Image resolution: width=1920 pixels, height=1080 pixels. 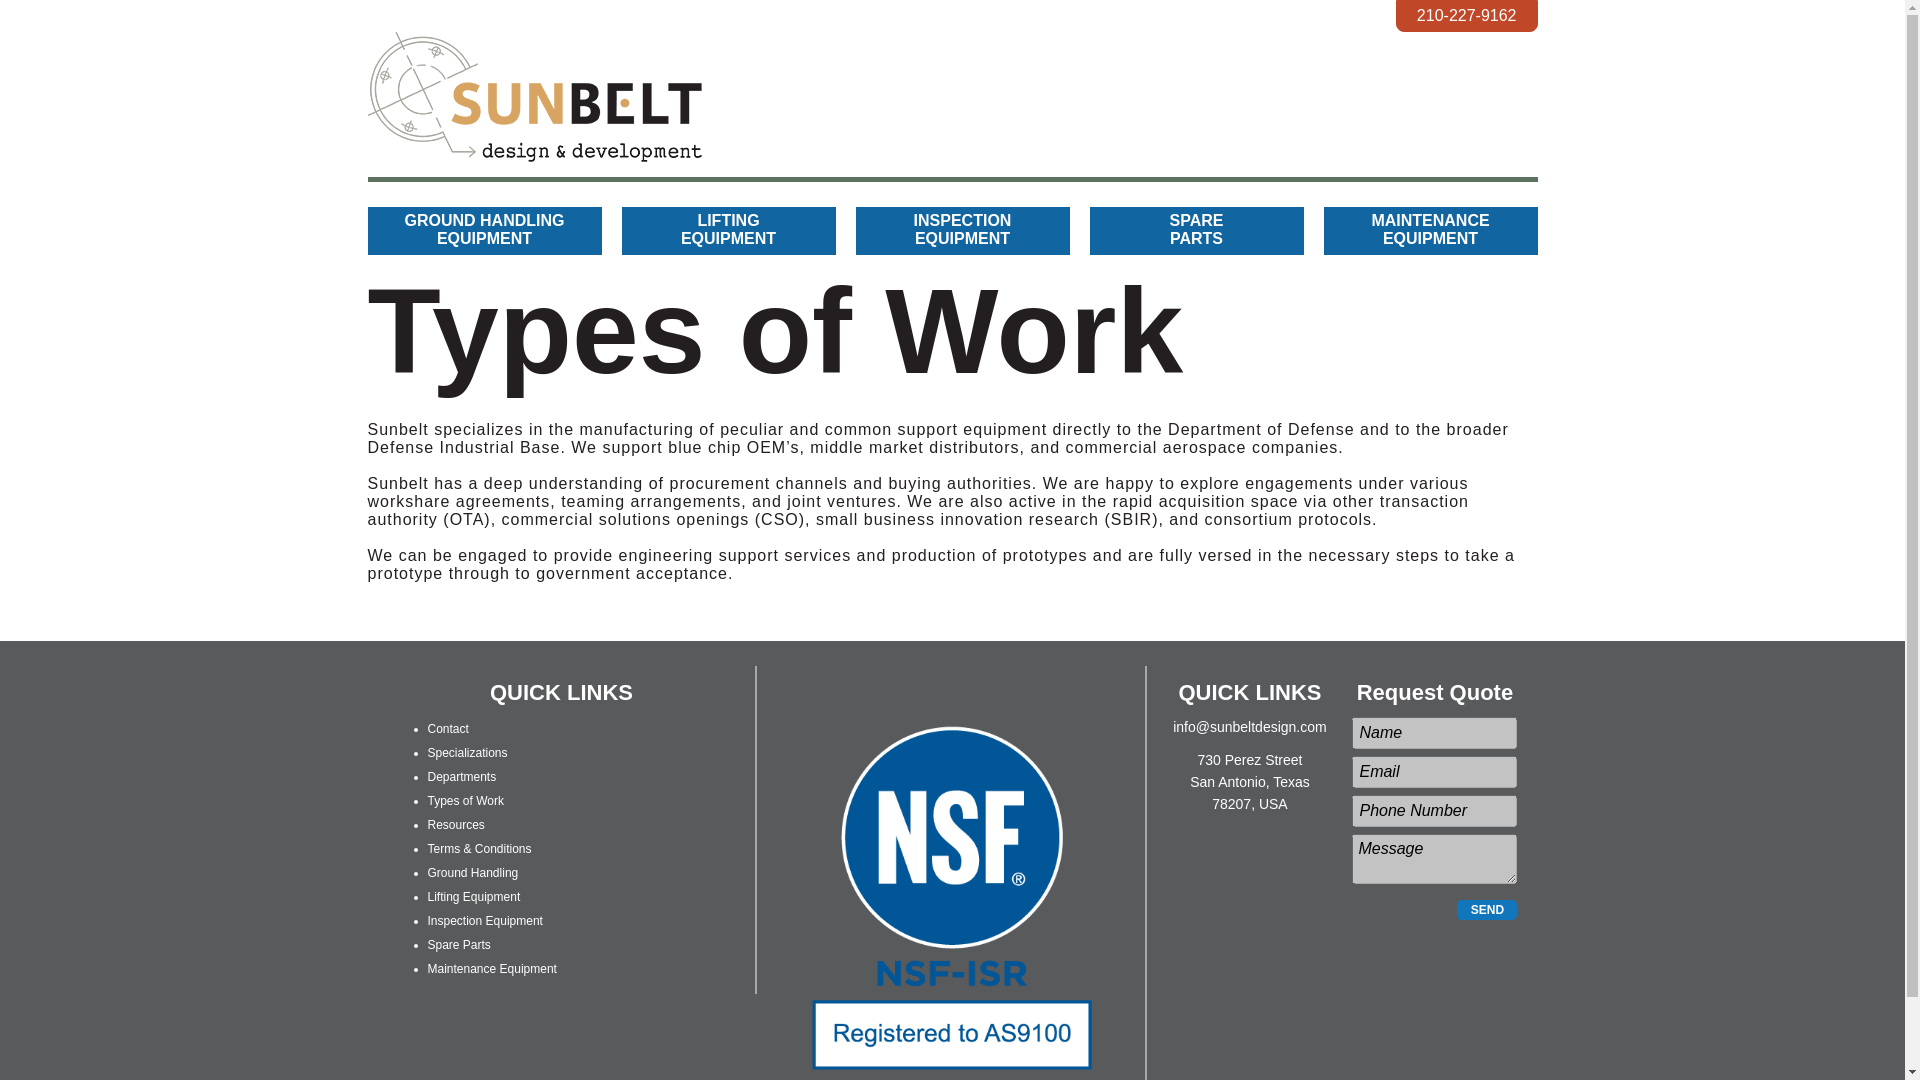 I want to click on SEND, so click(x=1466, y=16).